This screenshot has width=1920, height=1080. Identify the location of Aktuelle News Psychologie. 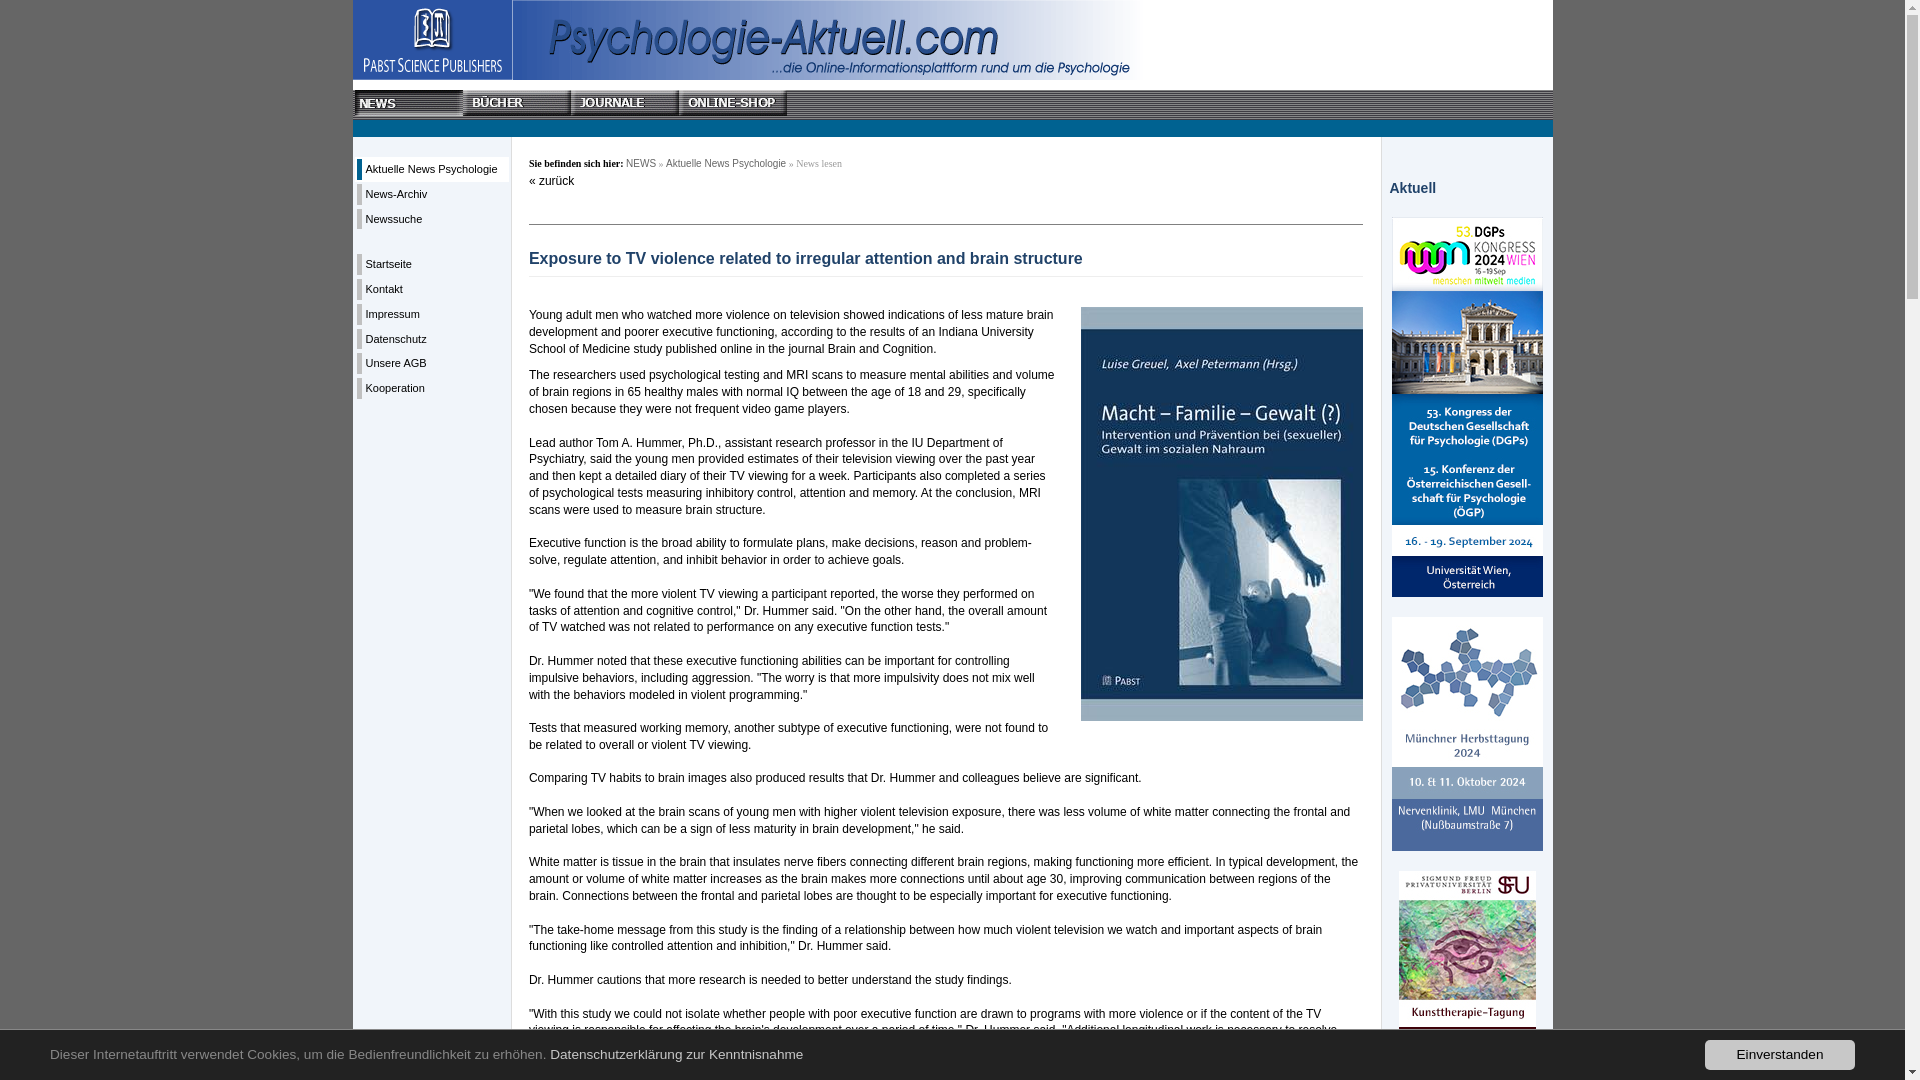
(432, 168).